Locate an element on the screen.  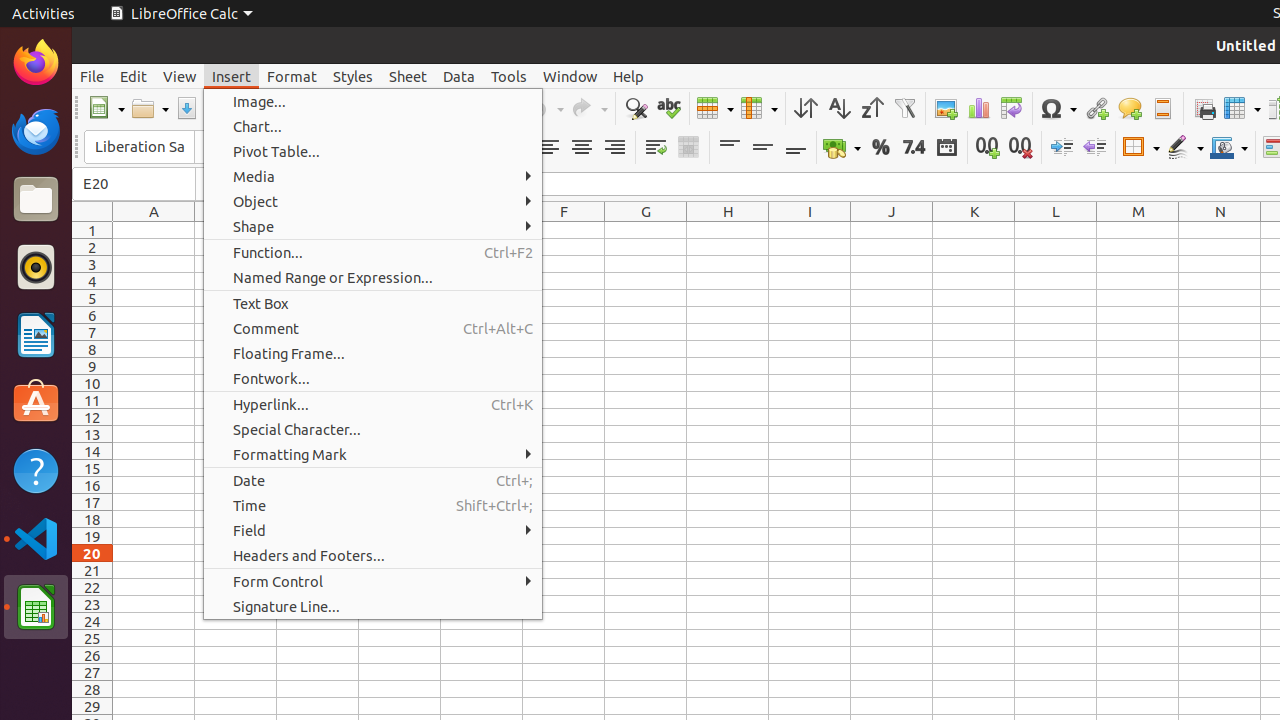
M1 is located at coordinates (1138, 230).